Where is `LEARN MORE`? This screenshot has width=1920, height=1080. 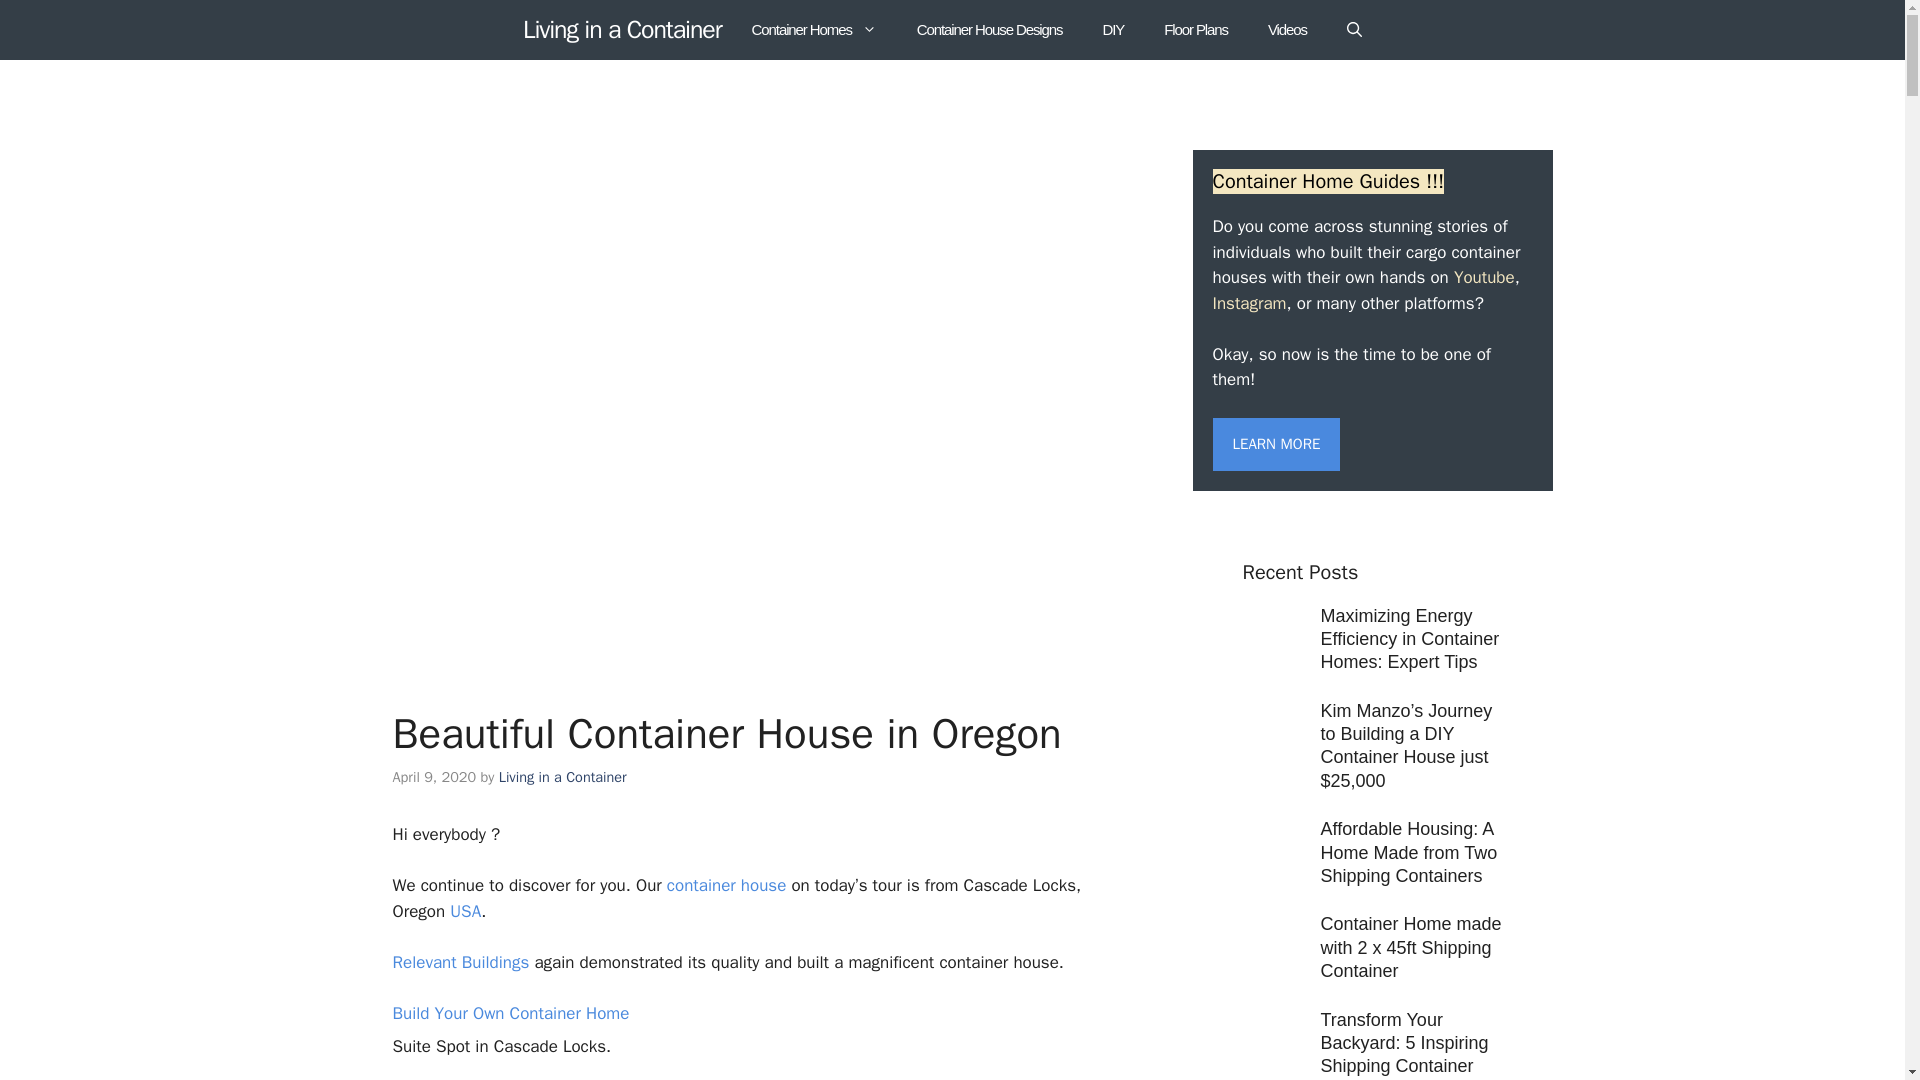
LEARN MORE is located at coordinates (1276, 444).